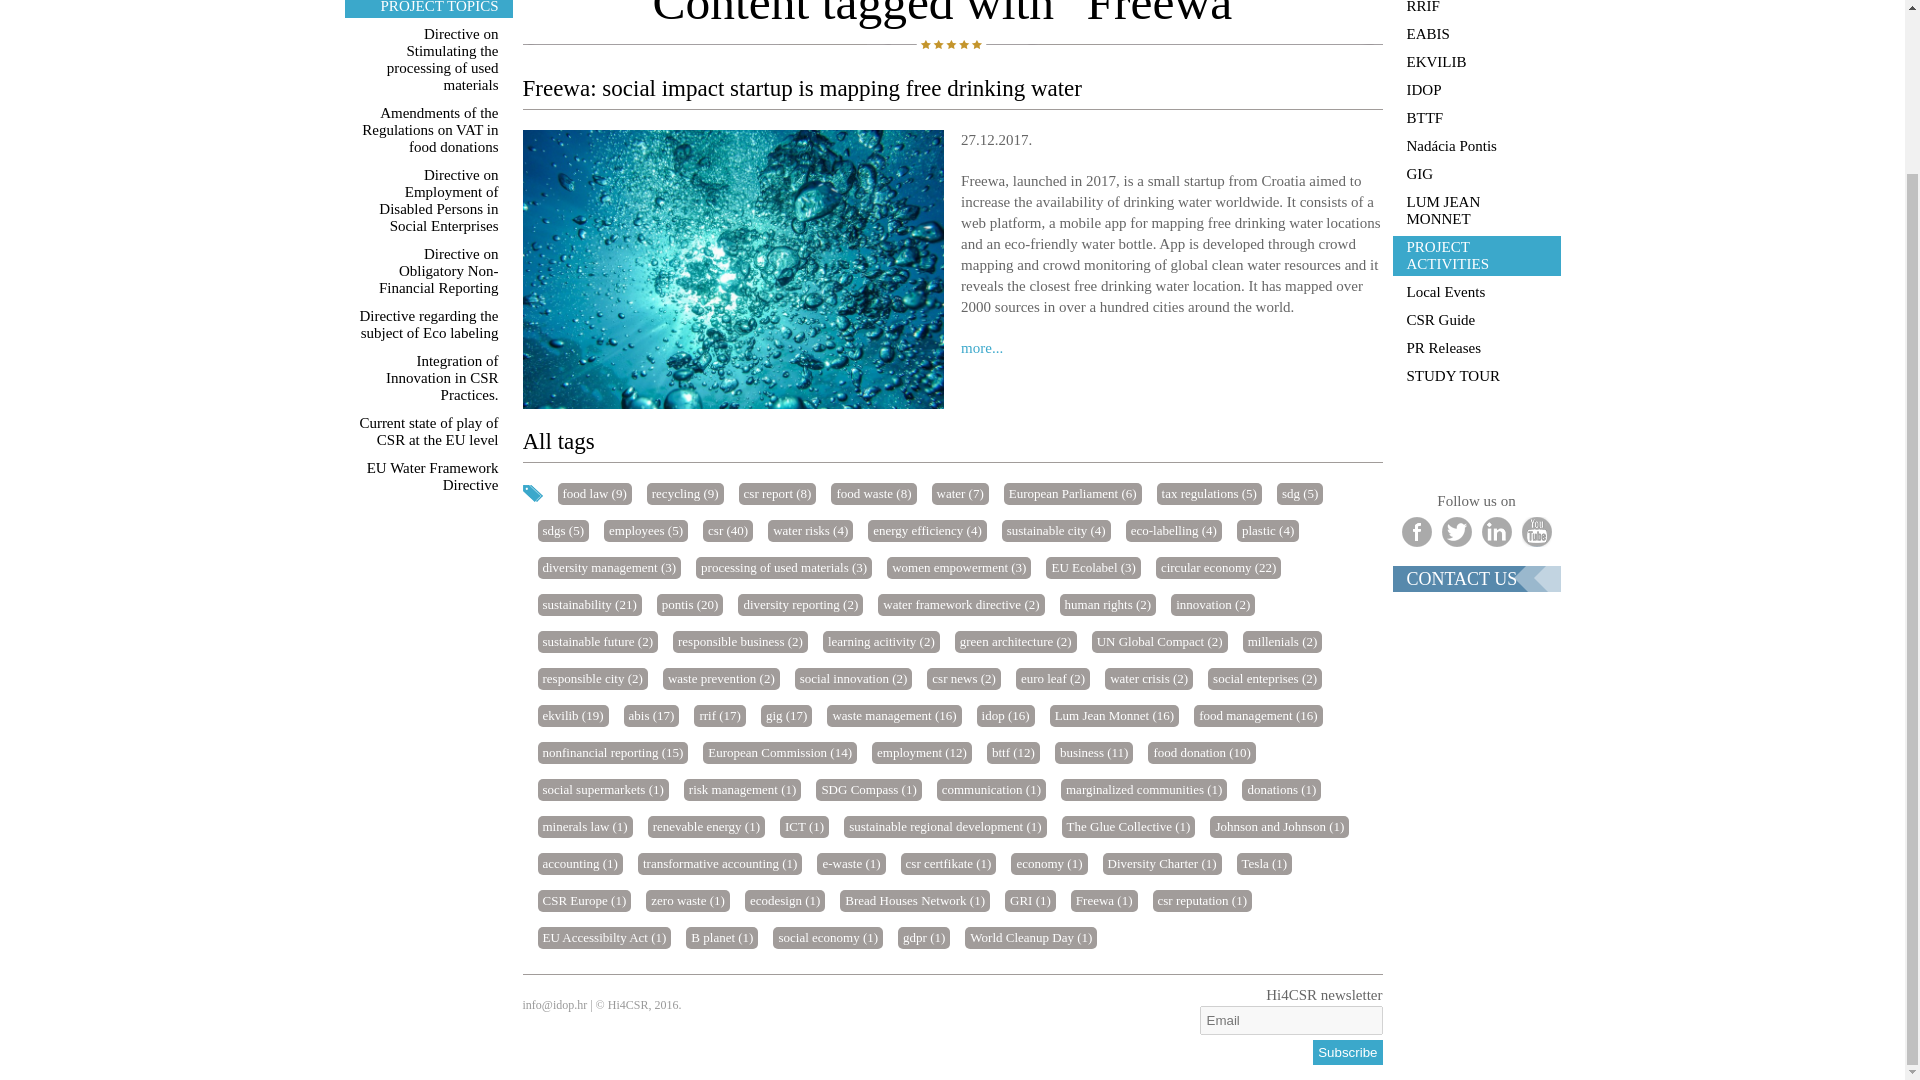  What do you see at coordinates (428, 272) in the screenshot?
I see `Directive on Obligatory Non-Financial Reporting` at bounding box center [428, 272].